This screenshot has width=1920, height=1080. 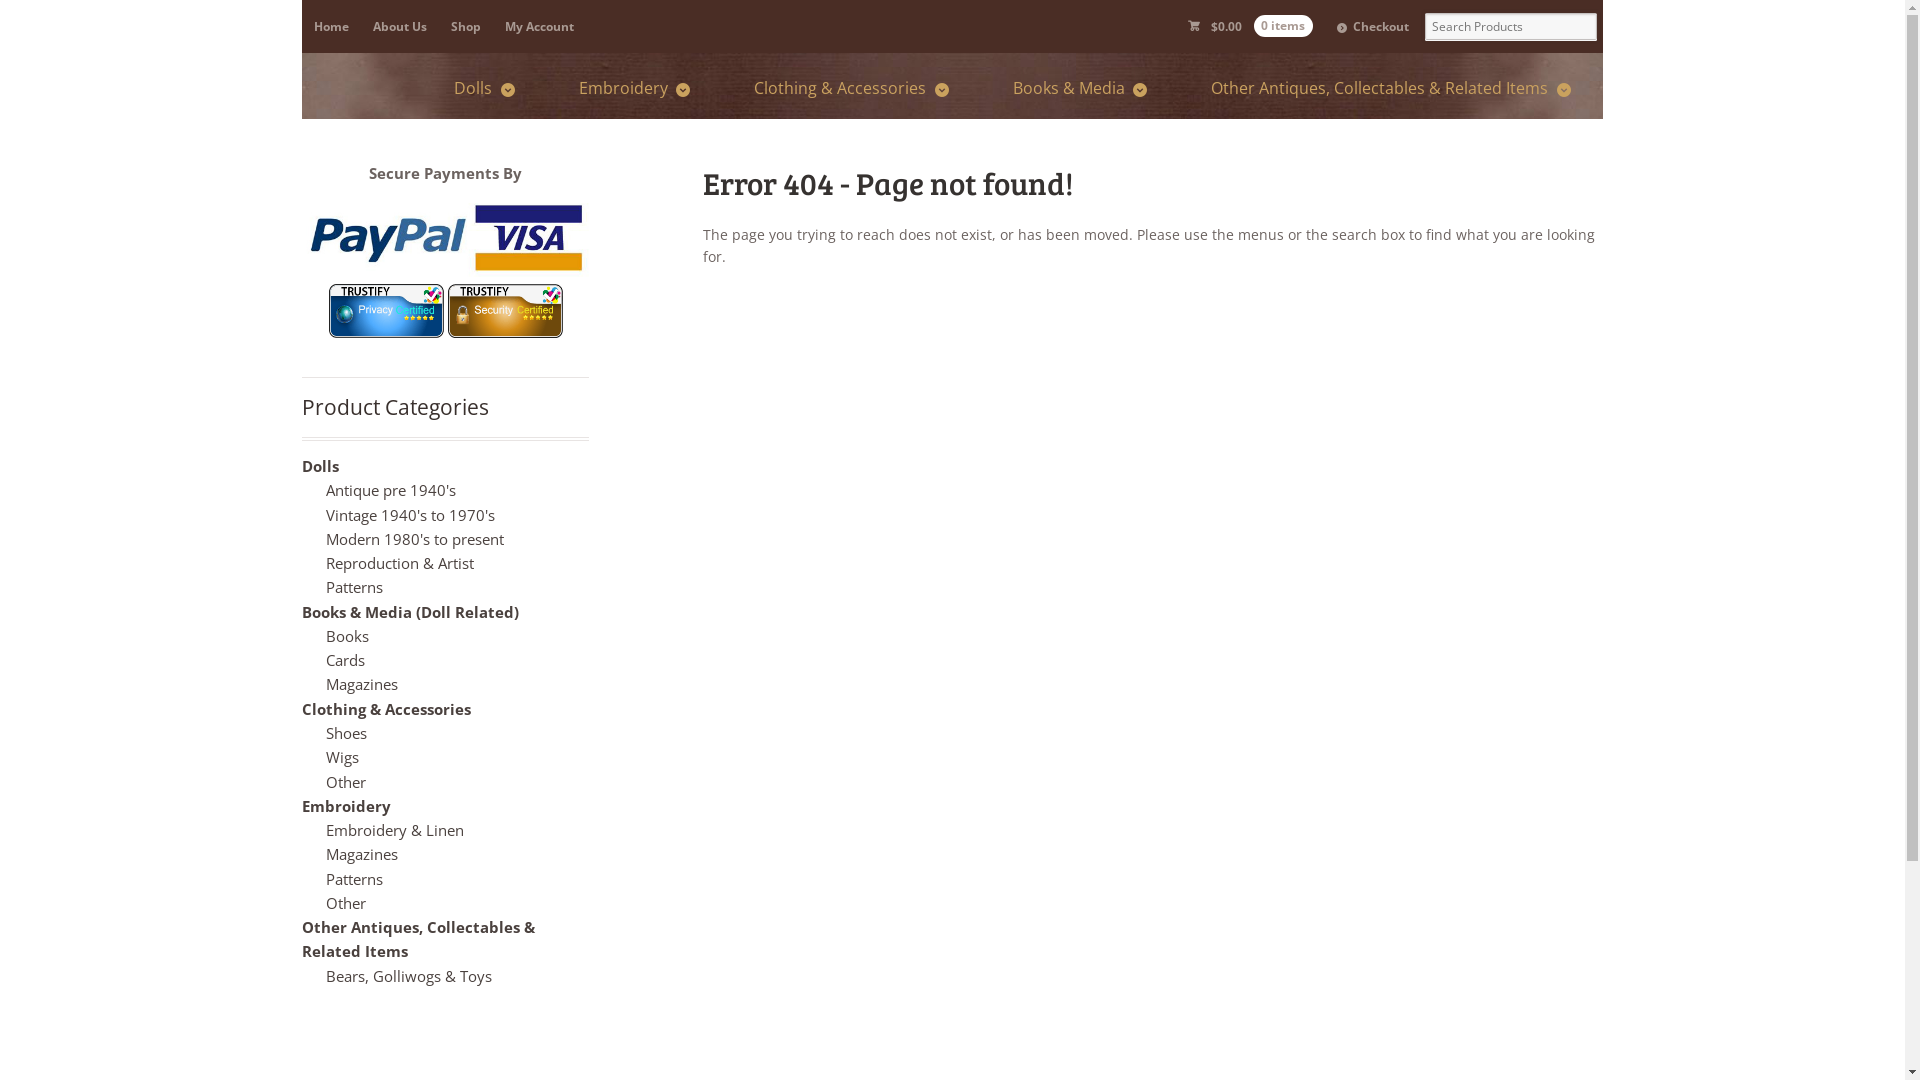 What do you see at coordinates (342, 757) in the screenshot?
I see `Wigs` at bounding box center [342, 757].